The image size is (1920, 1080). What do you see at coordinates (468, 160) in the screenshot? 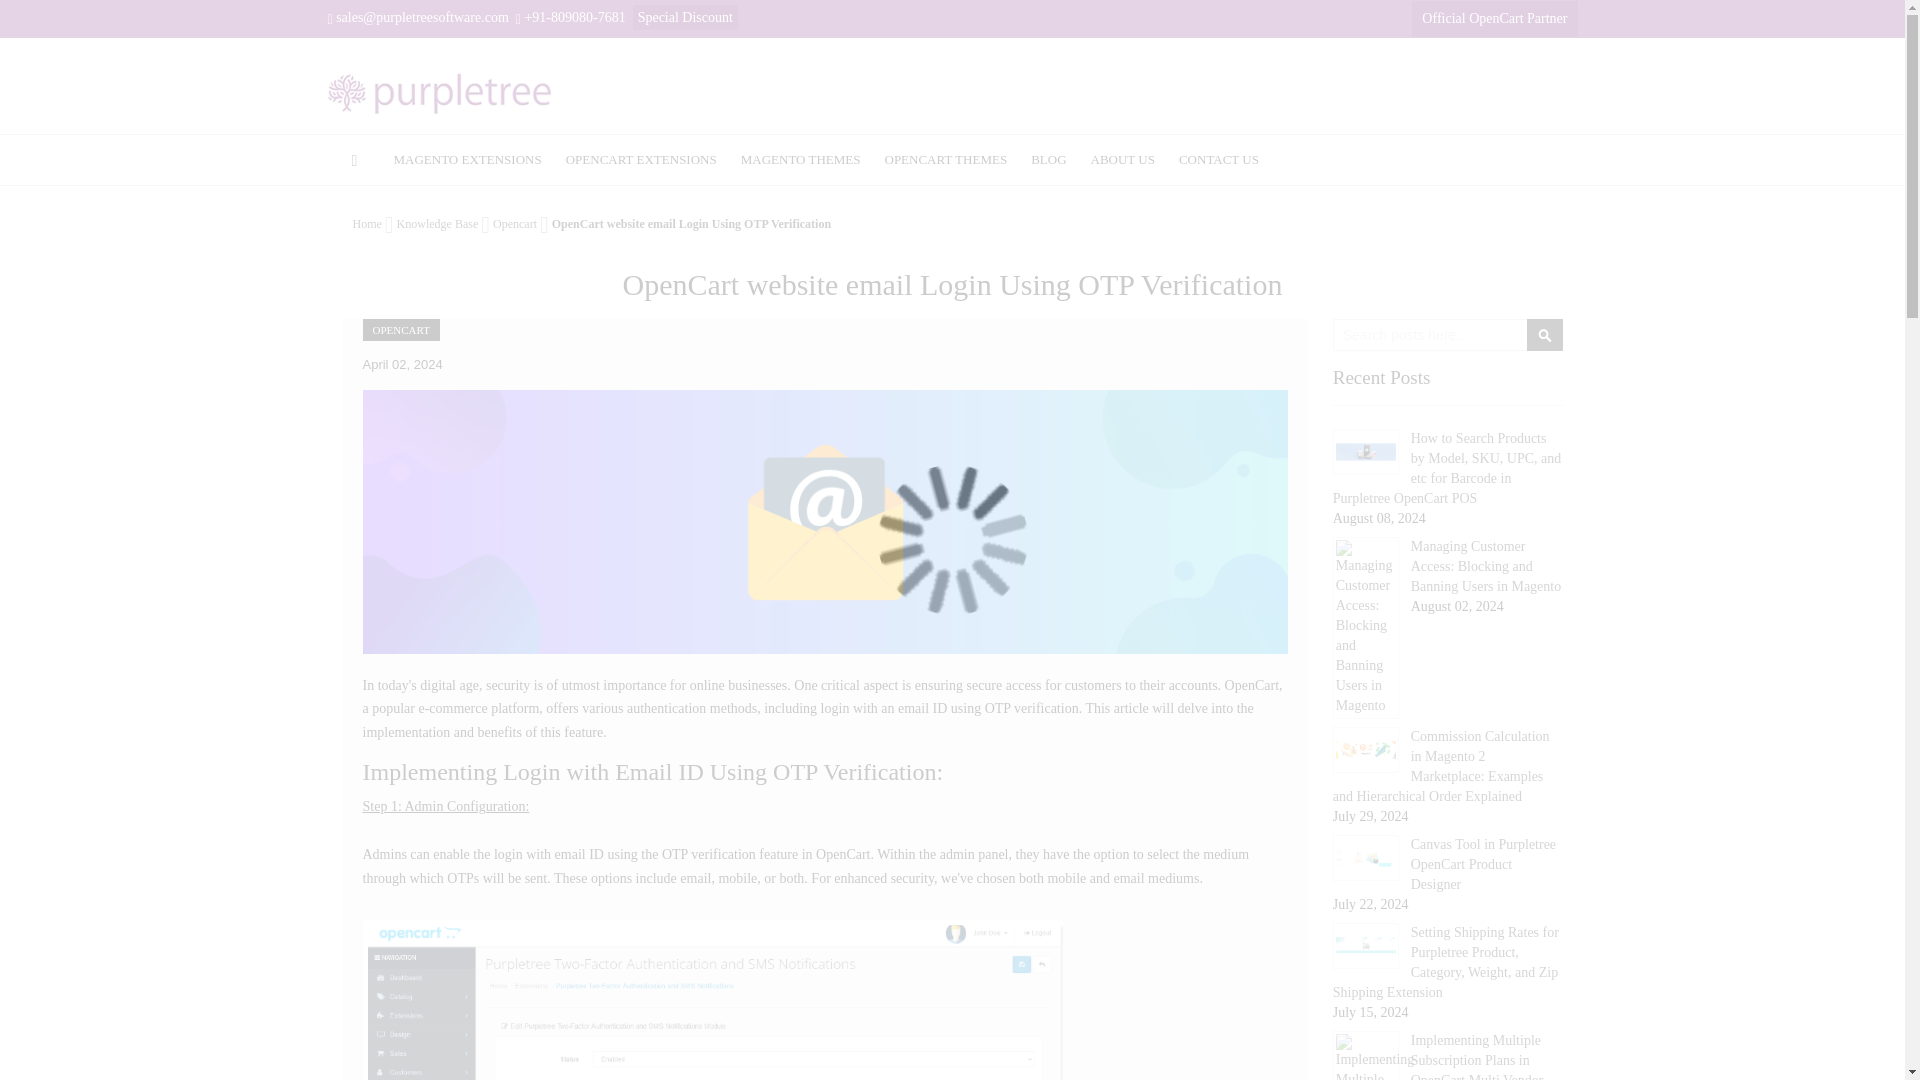
I see `MAGENTO EXTENSIONS` at bounding box center [468, 160].